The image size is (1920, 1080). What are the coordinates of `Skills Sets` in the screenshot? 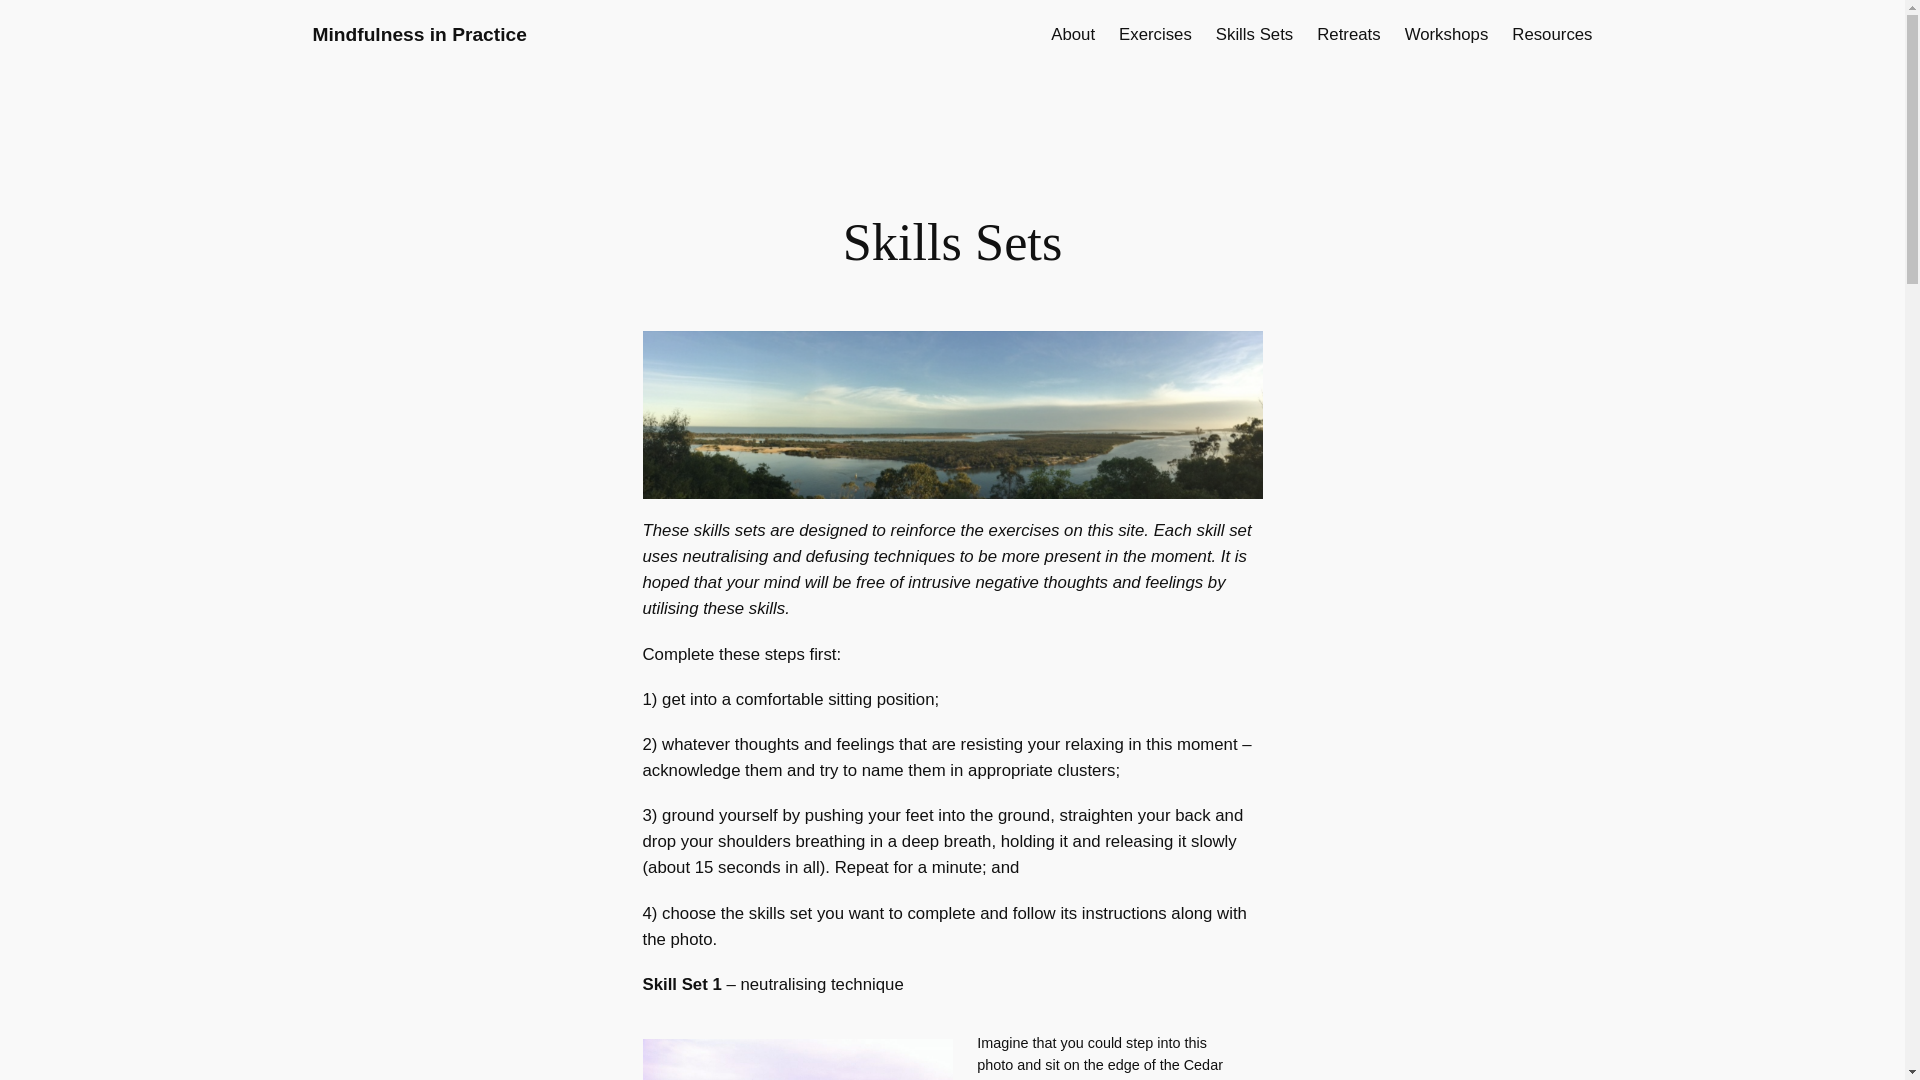 It's located at (1254, 34).